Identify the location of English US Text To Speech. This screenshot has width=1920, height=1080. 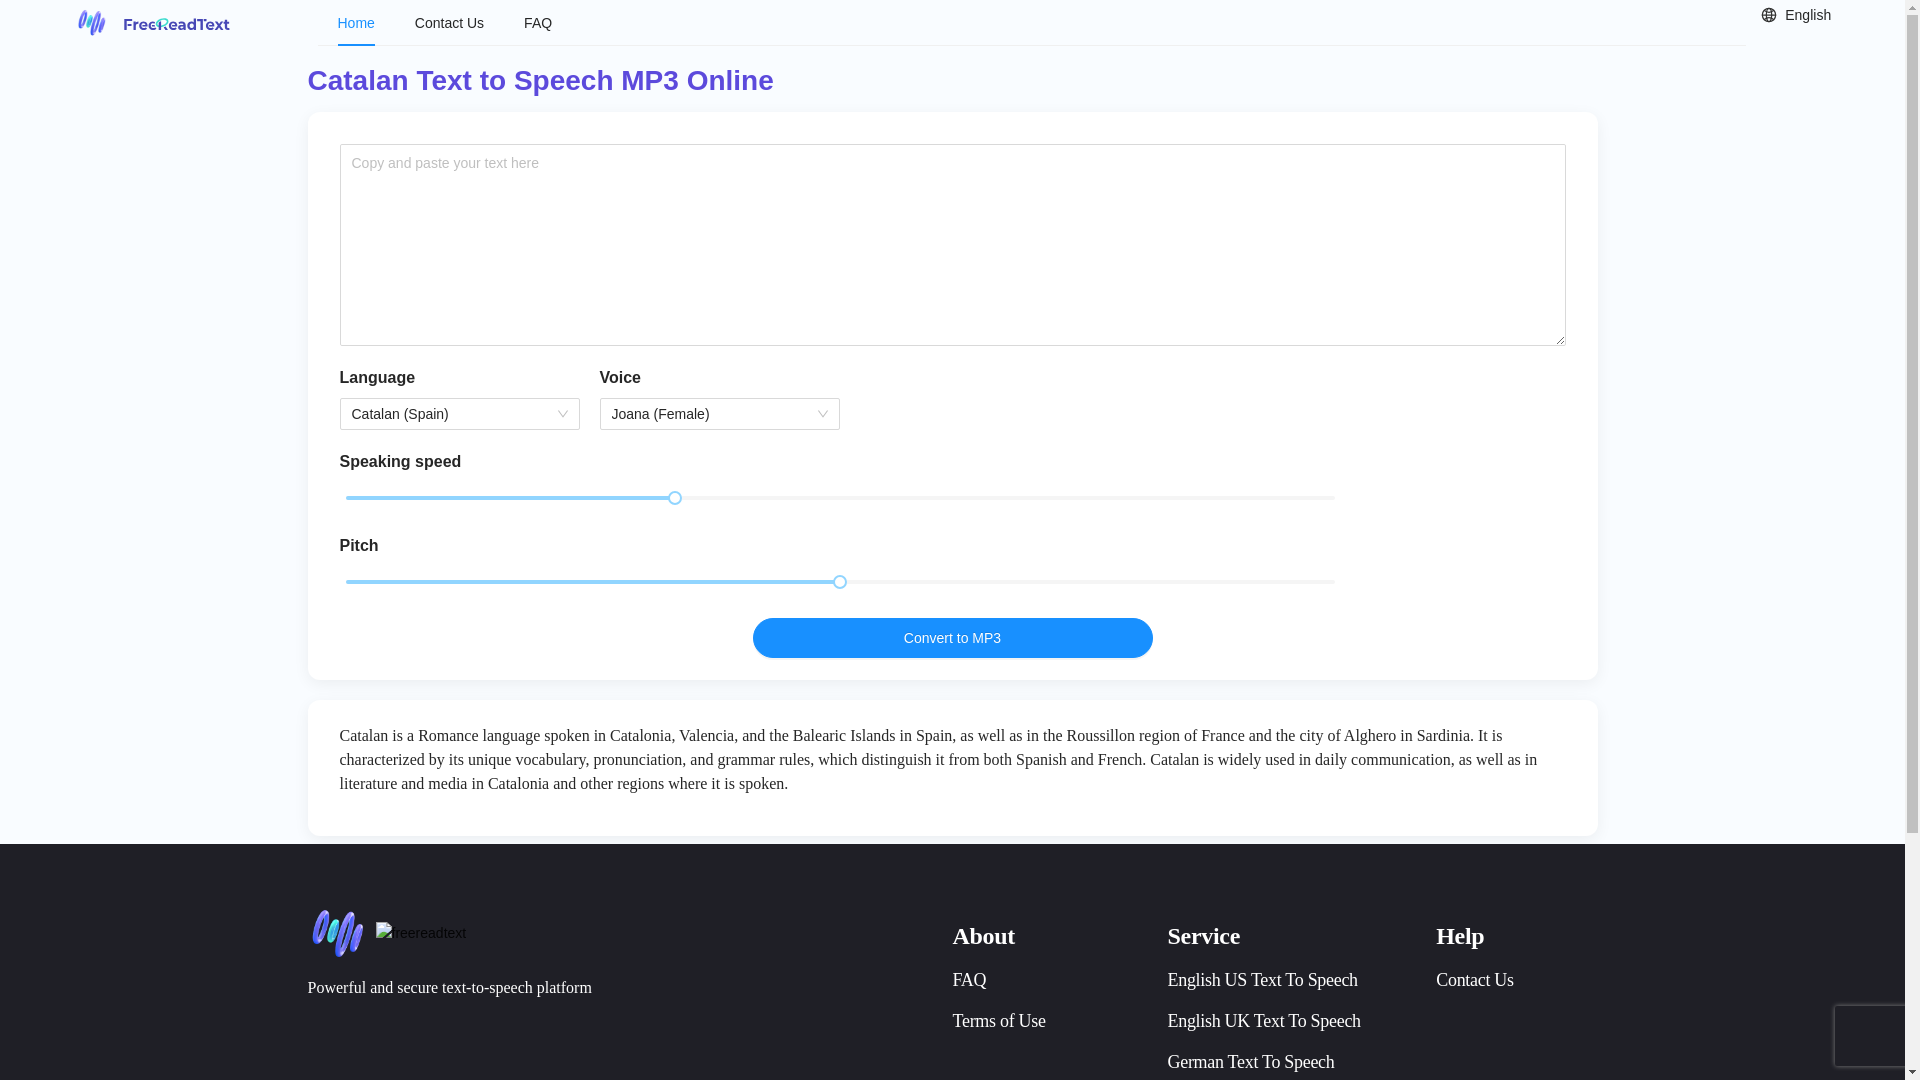
(1262, 980).